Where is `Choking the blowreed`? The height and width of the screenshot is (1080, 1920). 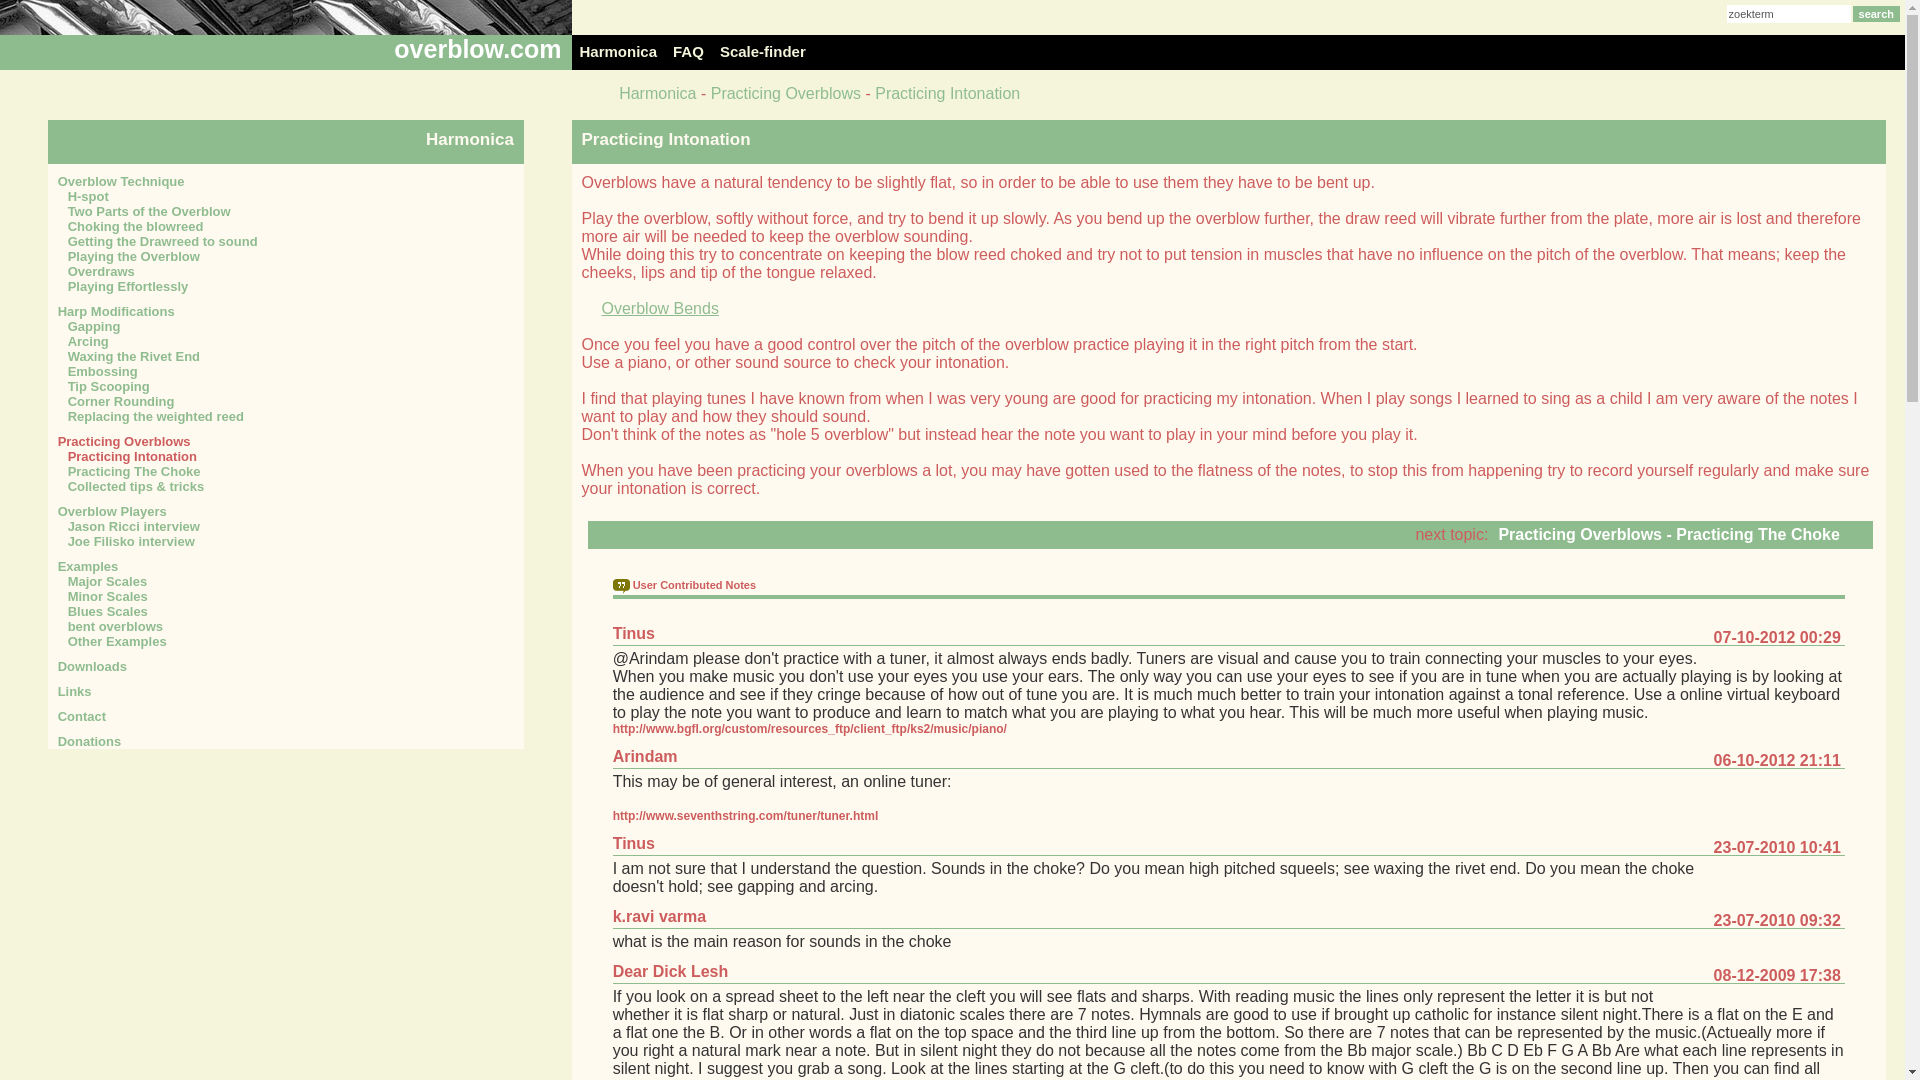
Choking the blowreed is located at coordinates (286, 226).